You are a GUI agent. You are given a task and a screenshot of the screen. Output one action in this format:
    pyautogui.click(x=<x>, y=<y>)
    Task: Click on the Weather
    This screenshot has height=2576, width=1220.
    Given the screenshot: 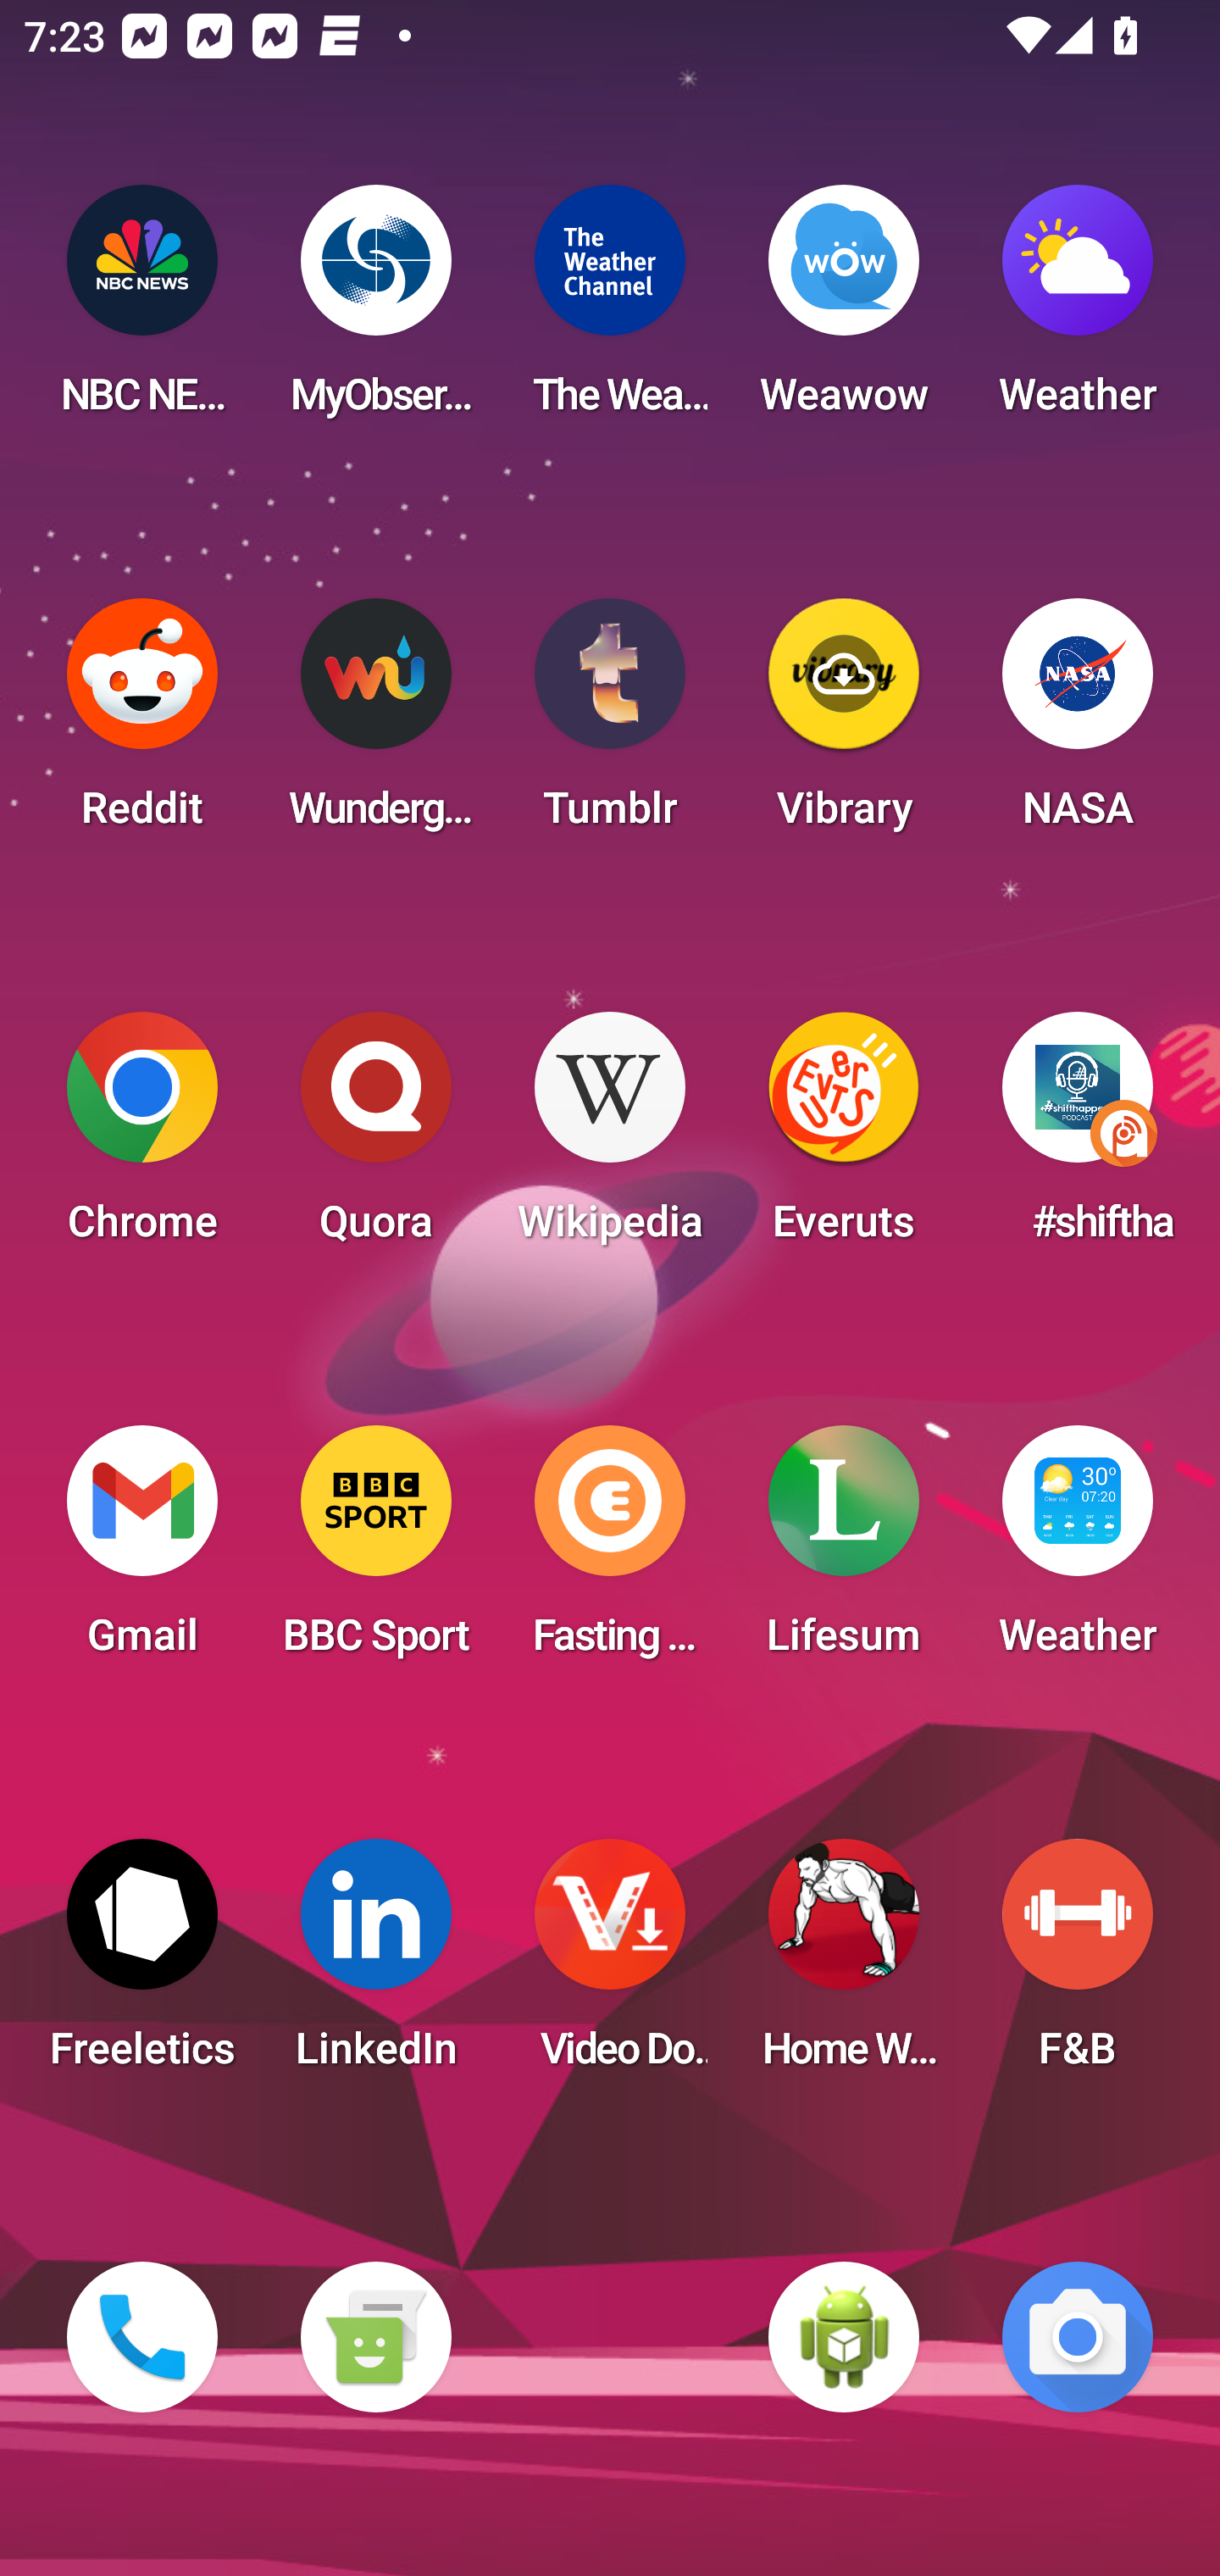 What is the action you would take?
    pyautogui.click(x=1078, y=310)
    